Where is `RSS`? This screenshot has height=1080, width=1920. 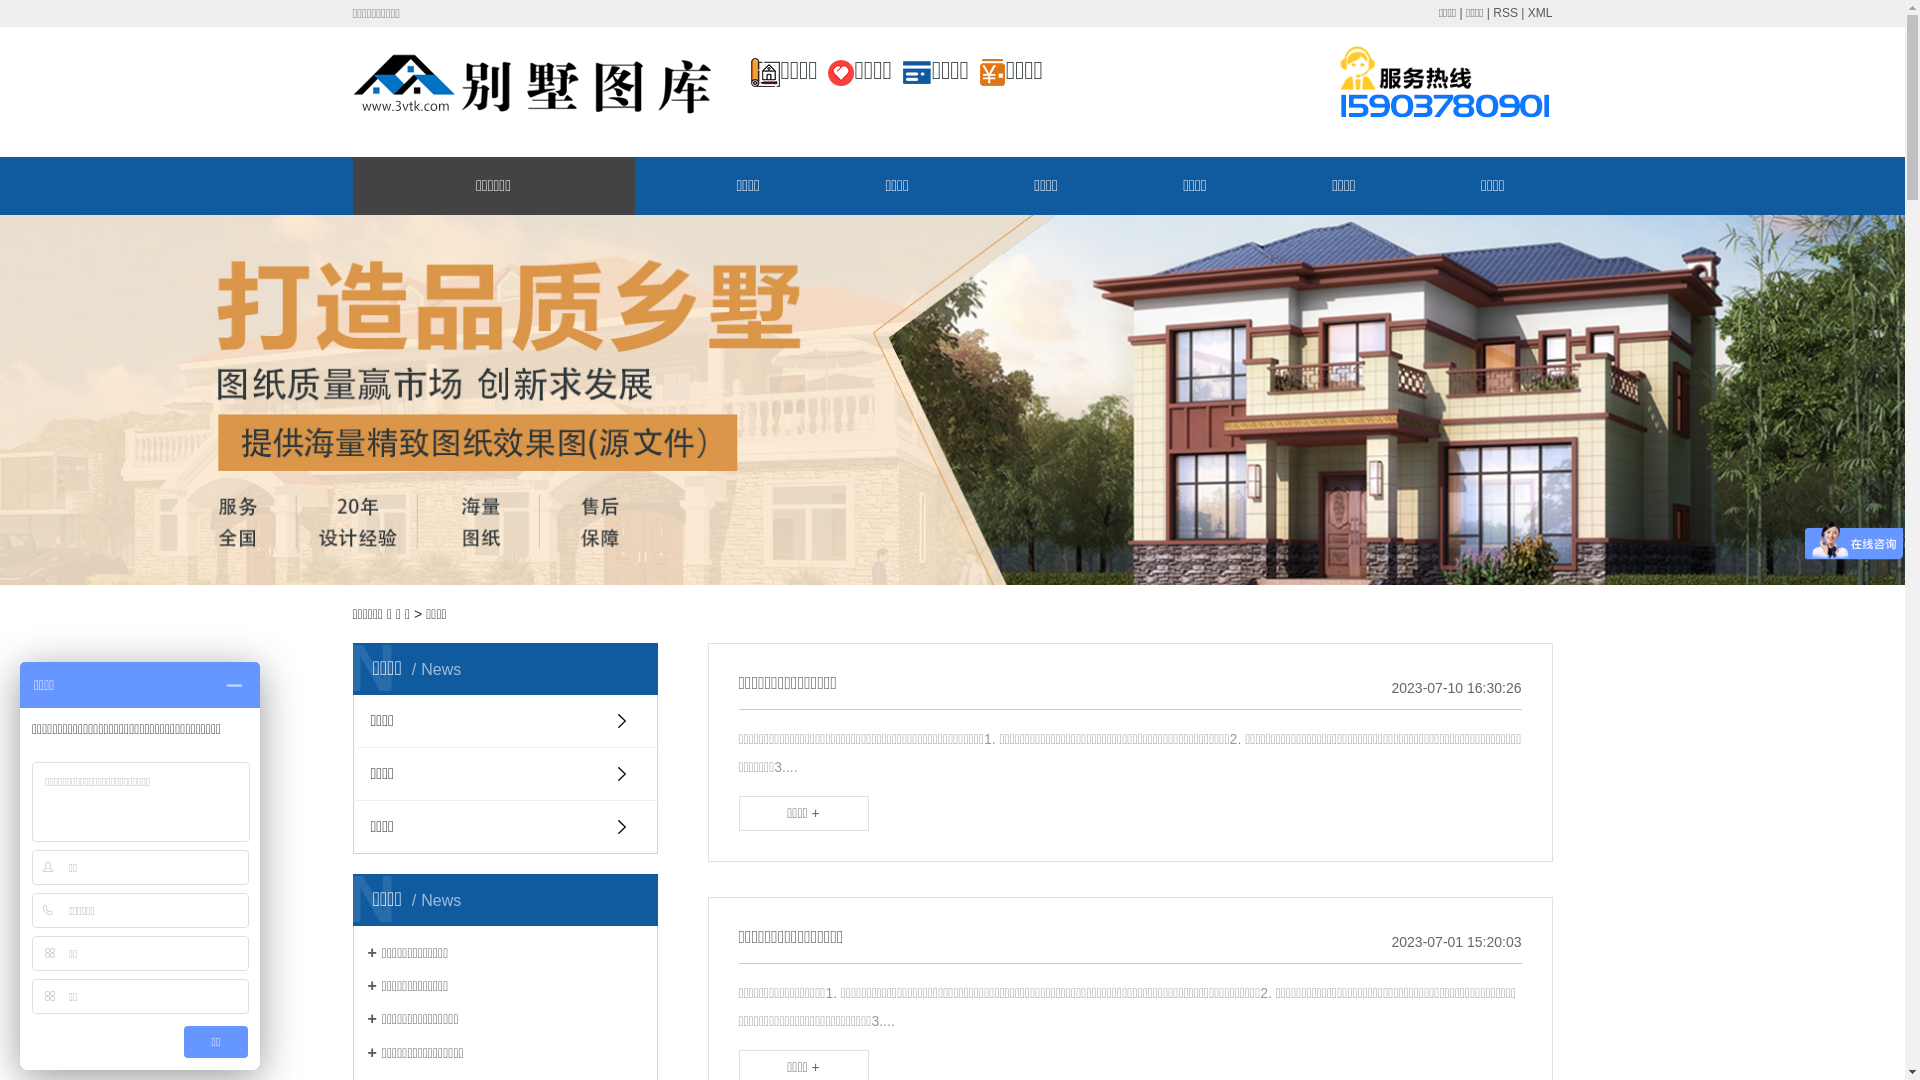
RSS is located at coordinates (1506, 13).